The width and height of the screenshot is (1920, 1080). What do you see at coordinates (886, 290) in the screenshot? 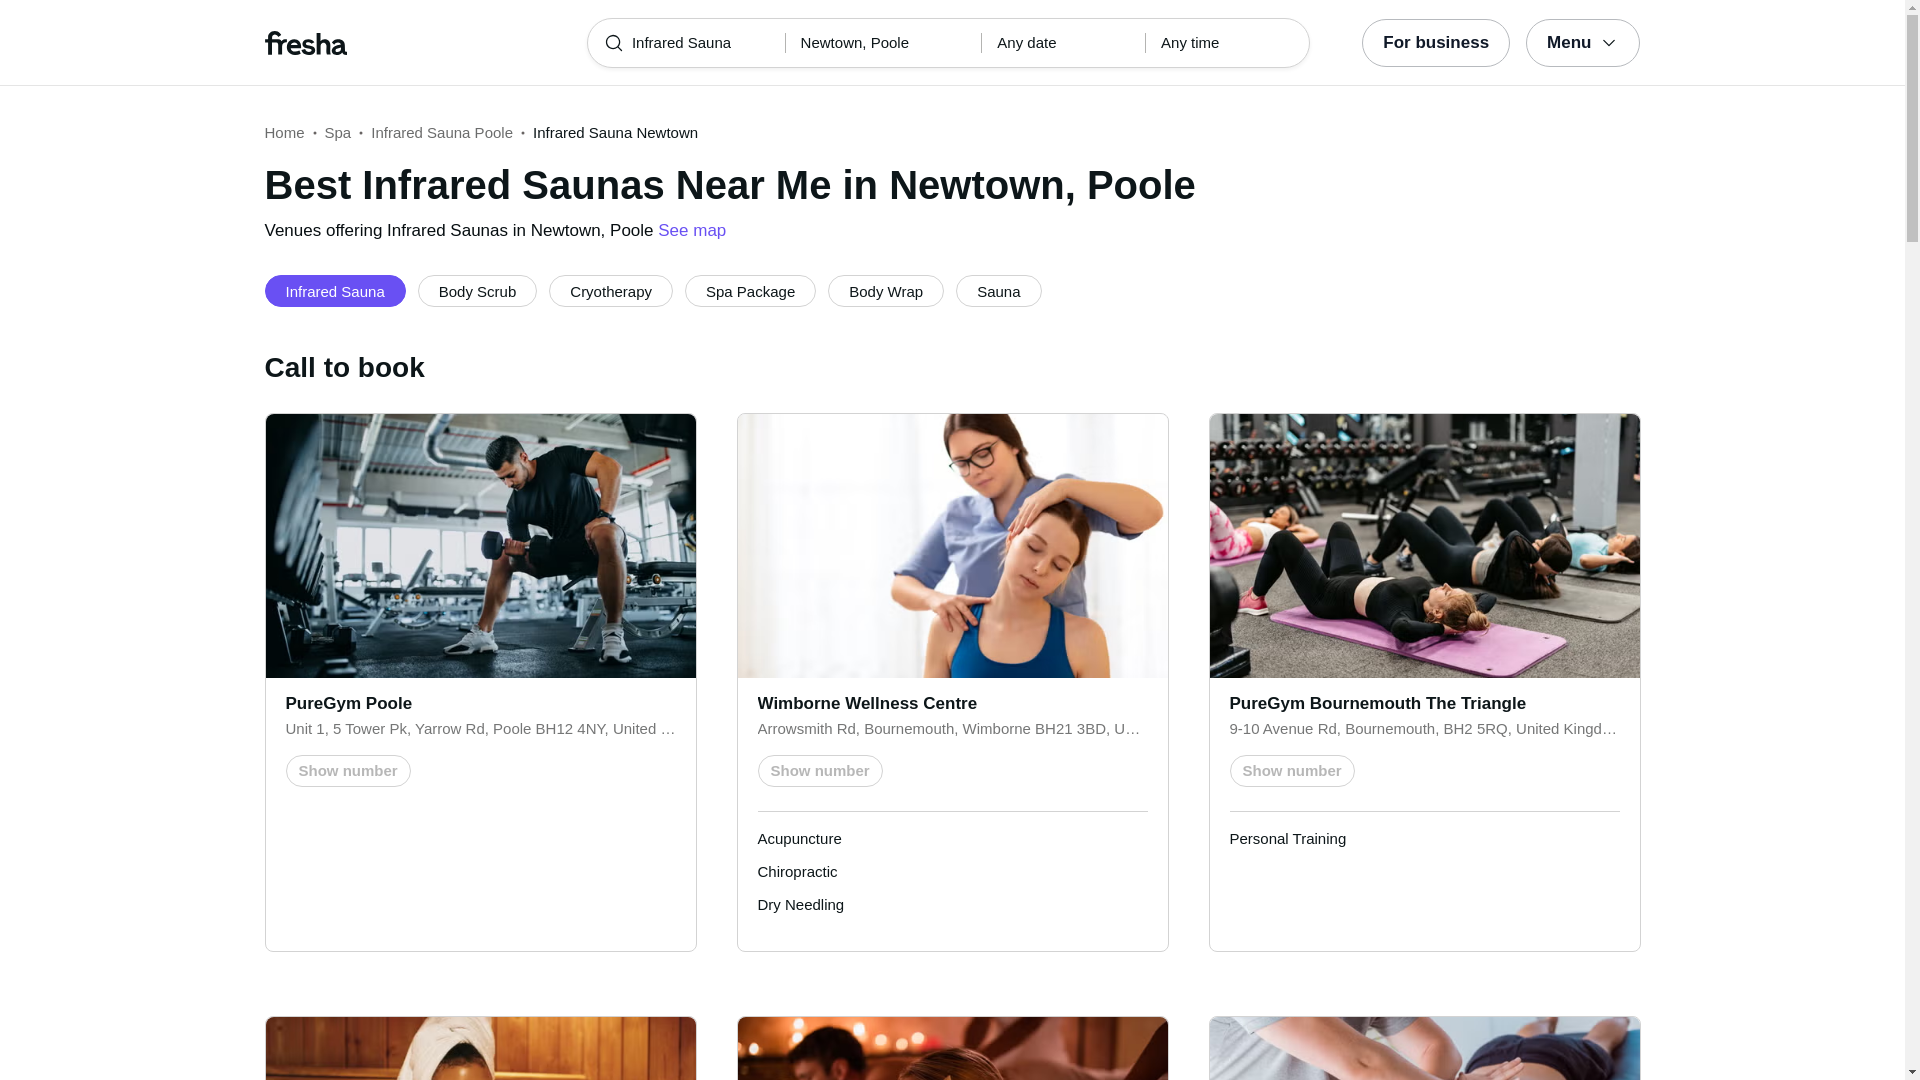
I see `Body Wrap` at bounding box center [886, 290].